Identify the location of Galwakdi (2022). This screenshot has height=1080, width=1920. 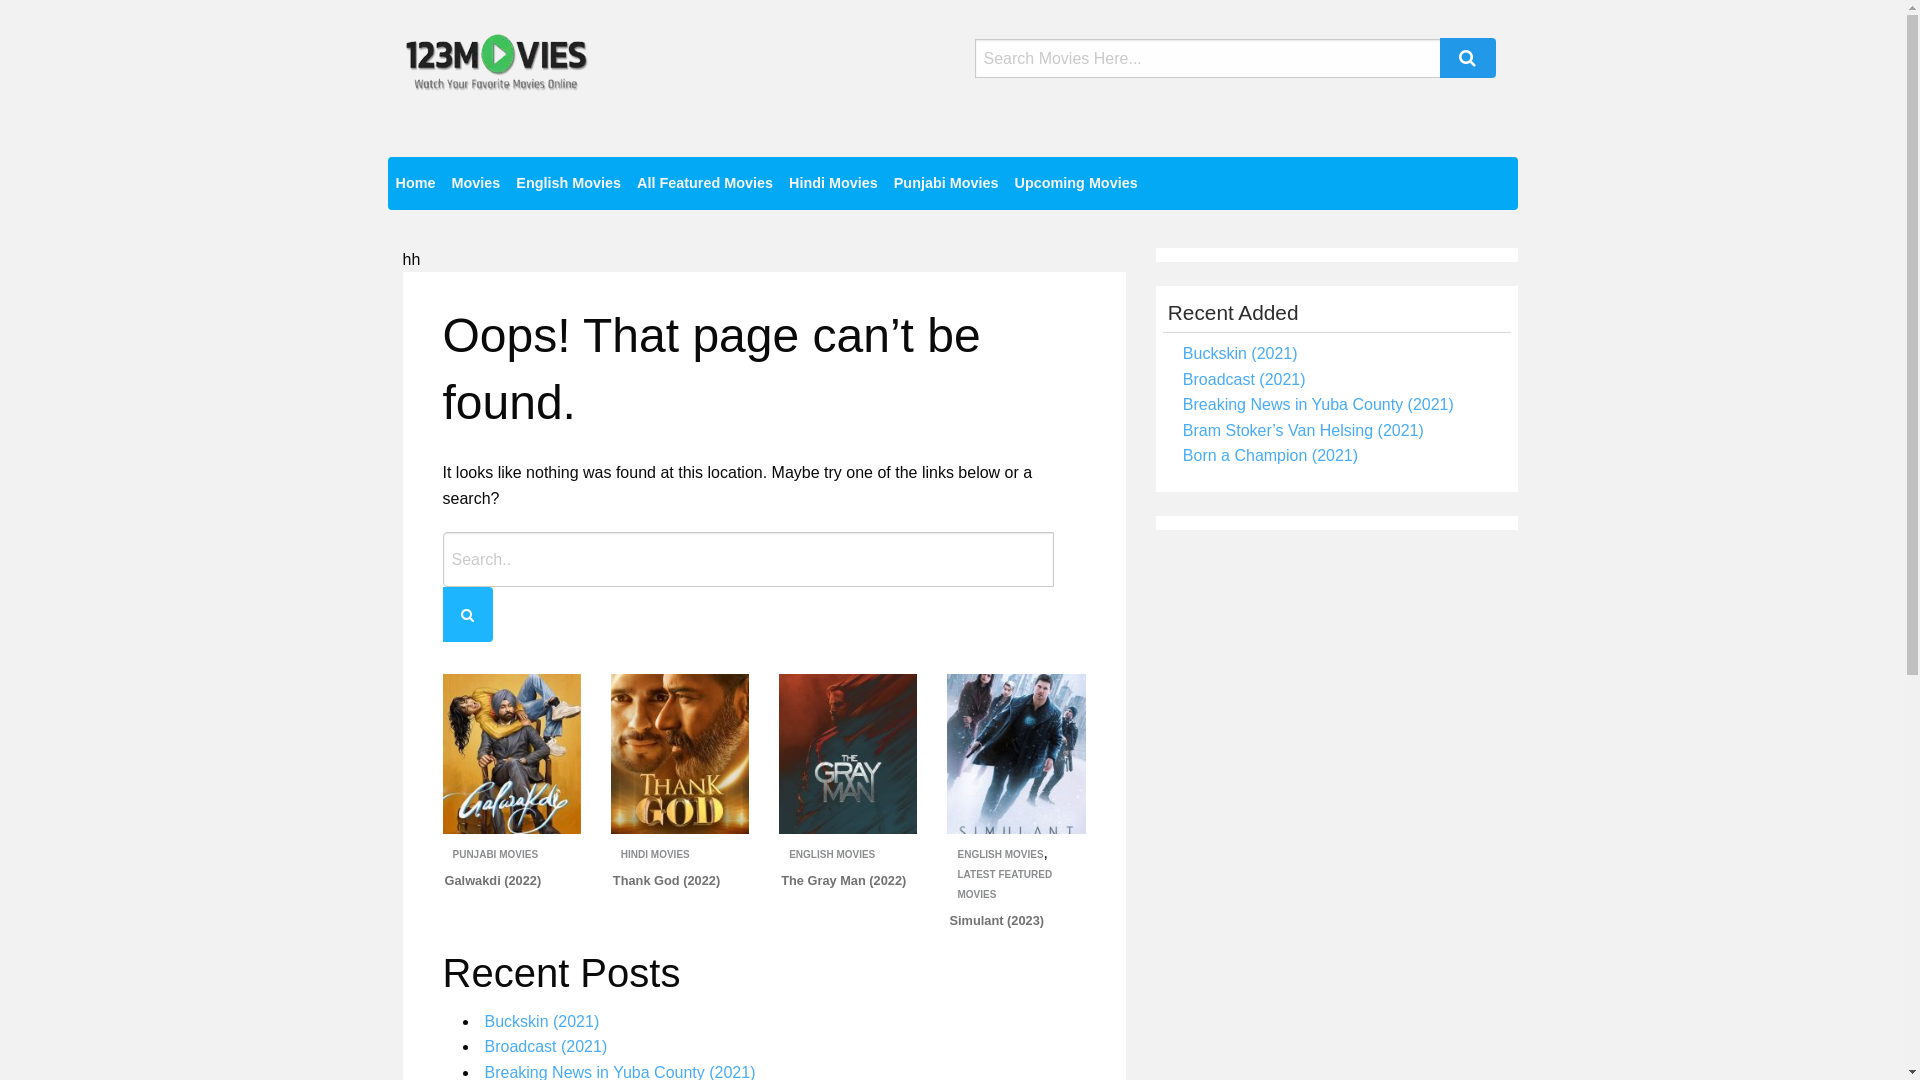
(494, 880).